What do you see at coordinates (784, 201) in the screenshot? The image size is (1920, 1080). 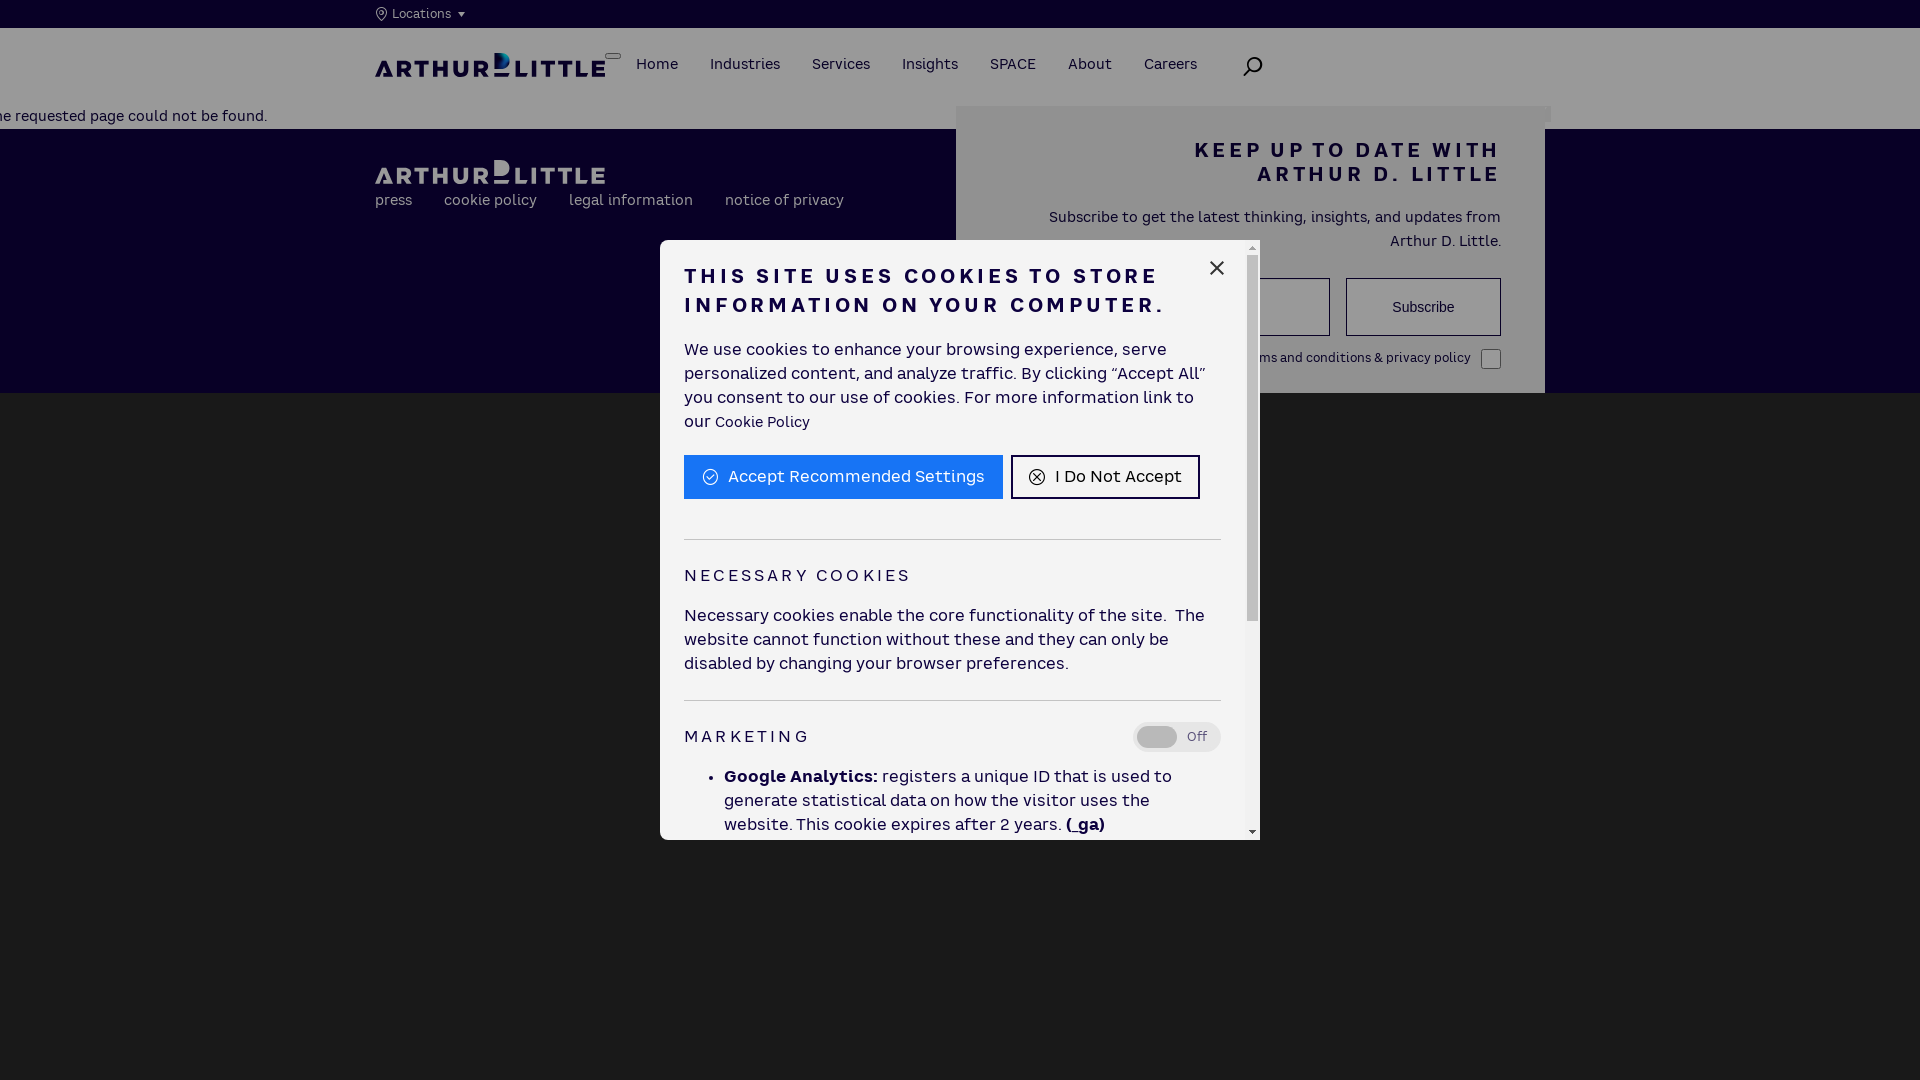 I see `notice of privacy` at bounding box center [784, 201].